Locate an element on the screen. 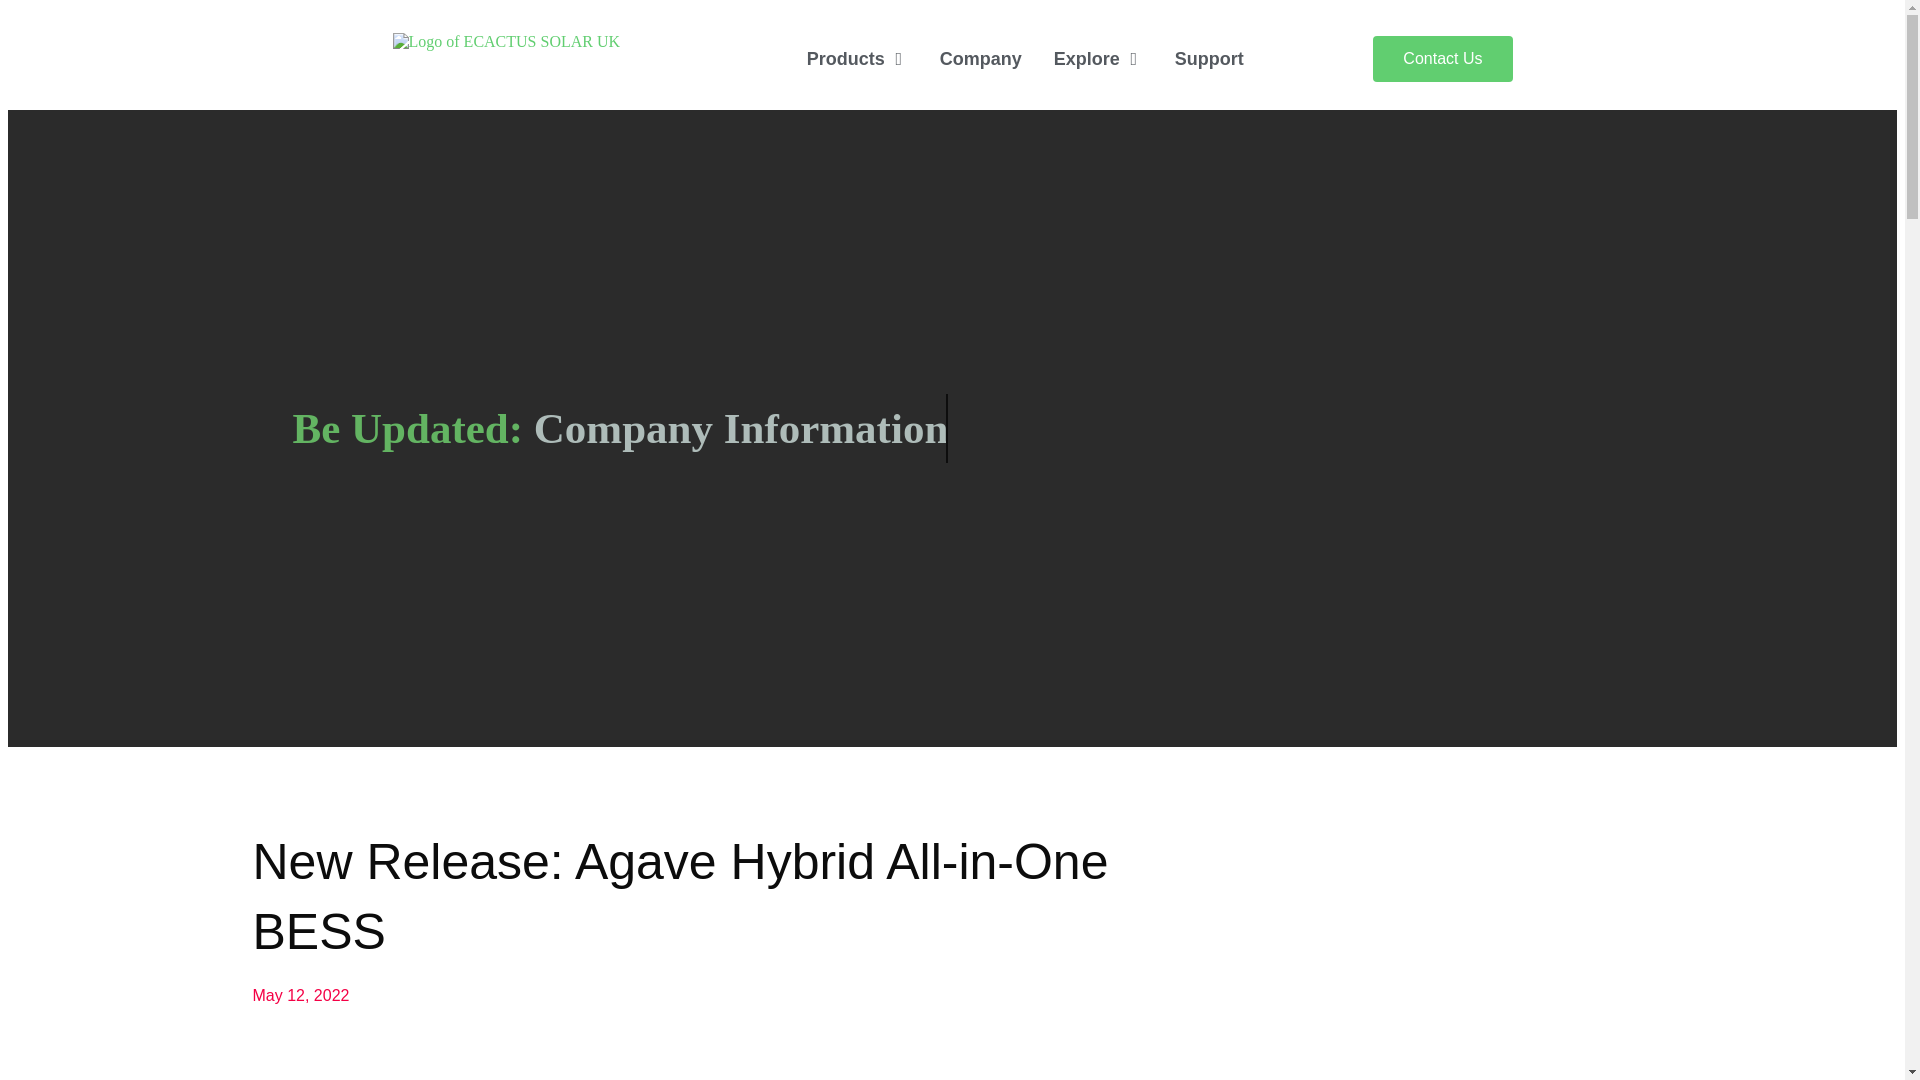  Products is located at coordinates (846, 60).